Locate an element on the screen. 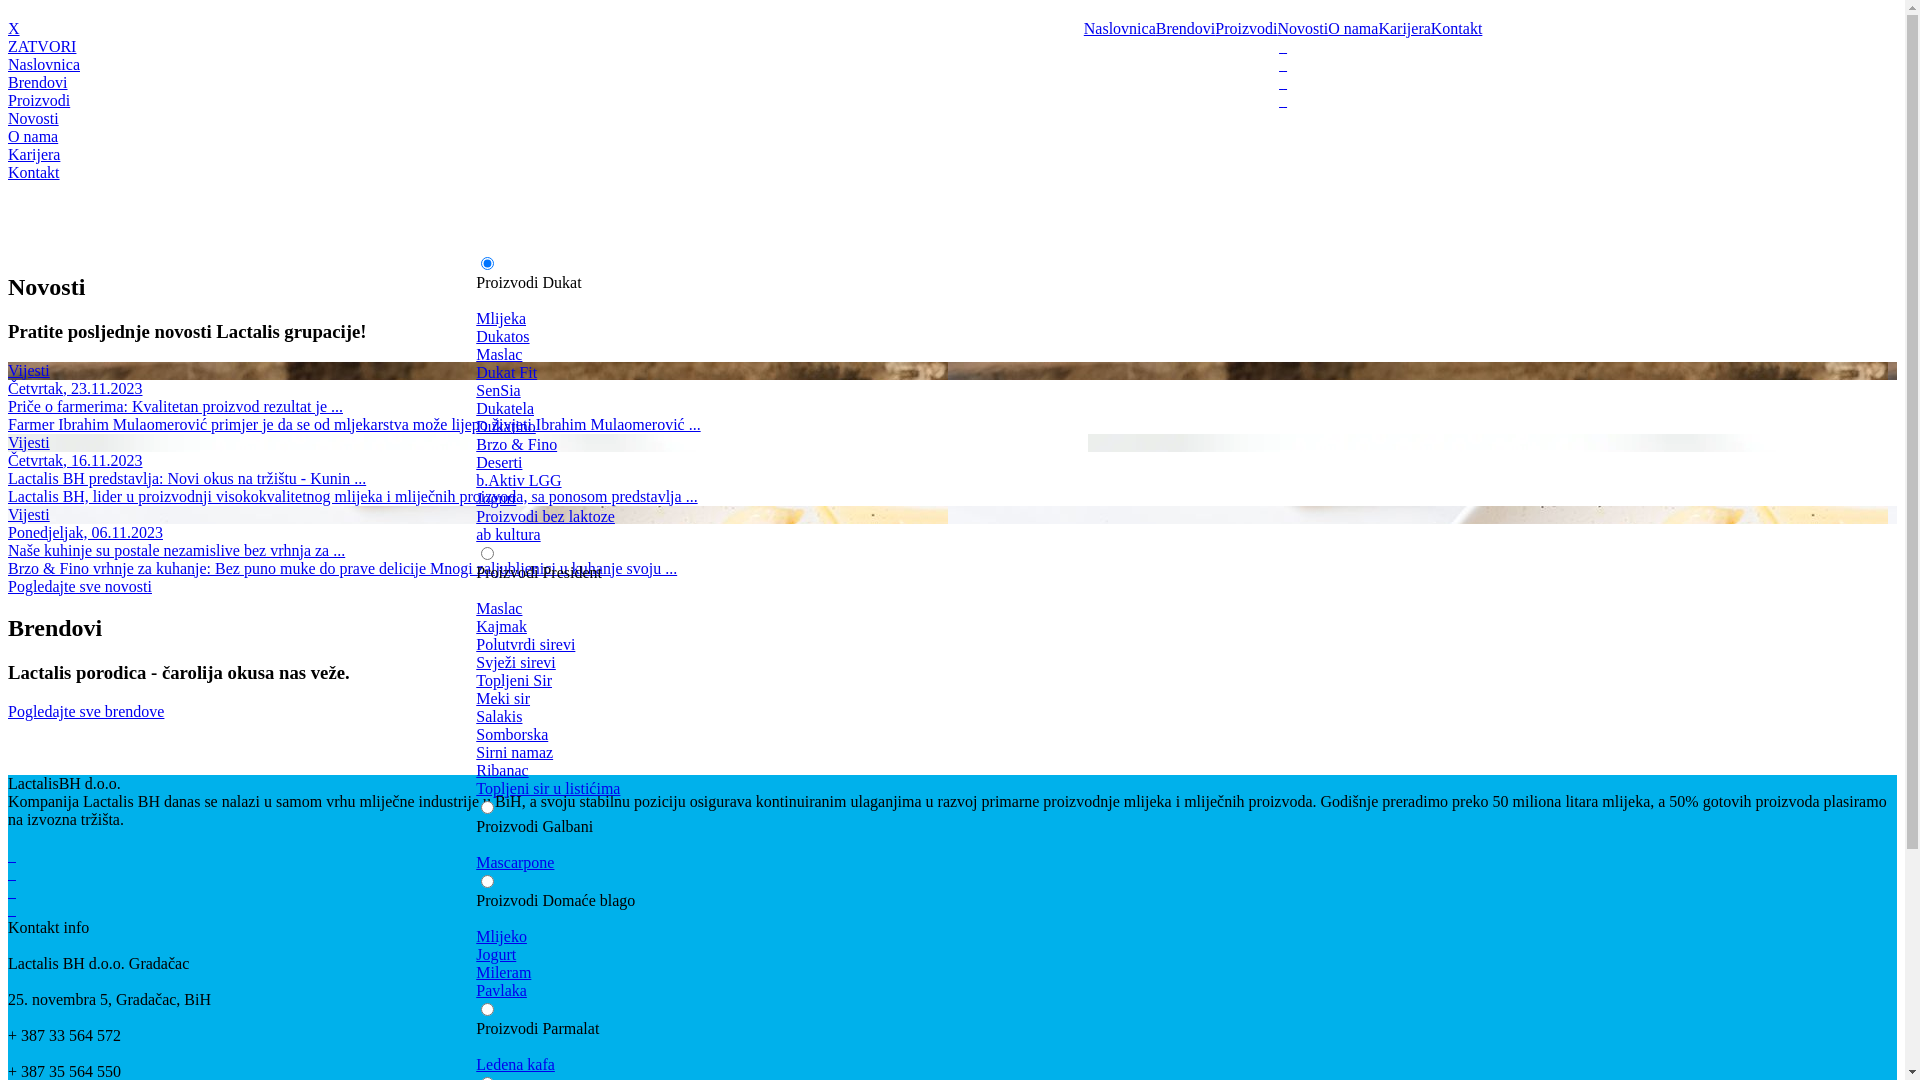  Dukat Fit is located at coordinates (926, 373).